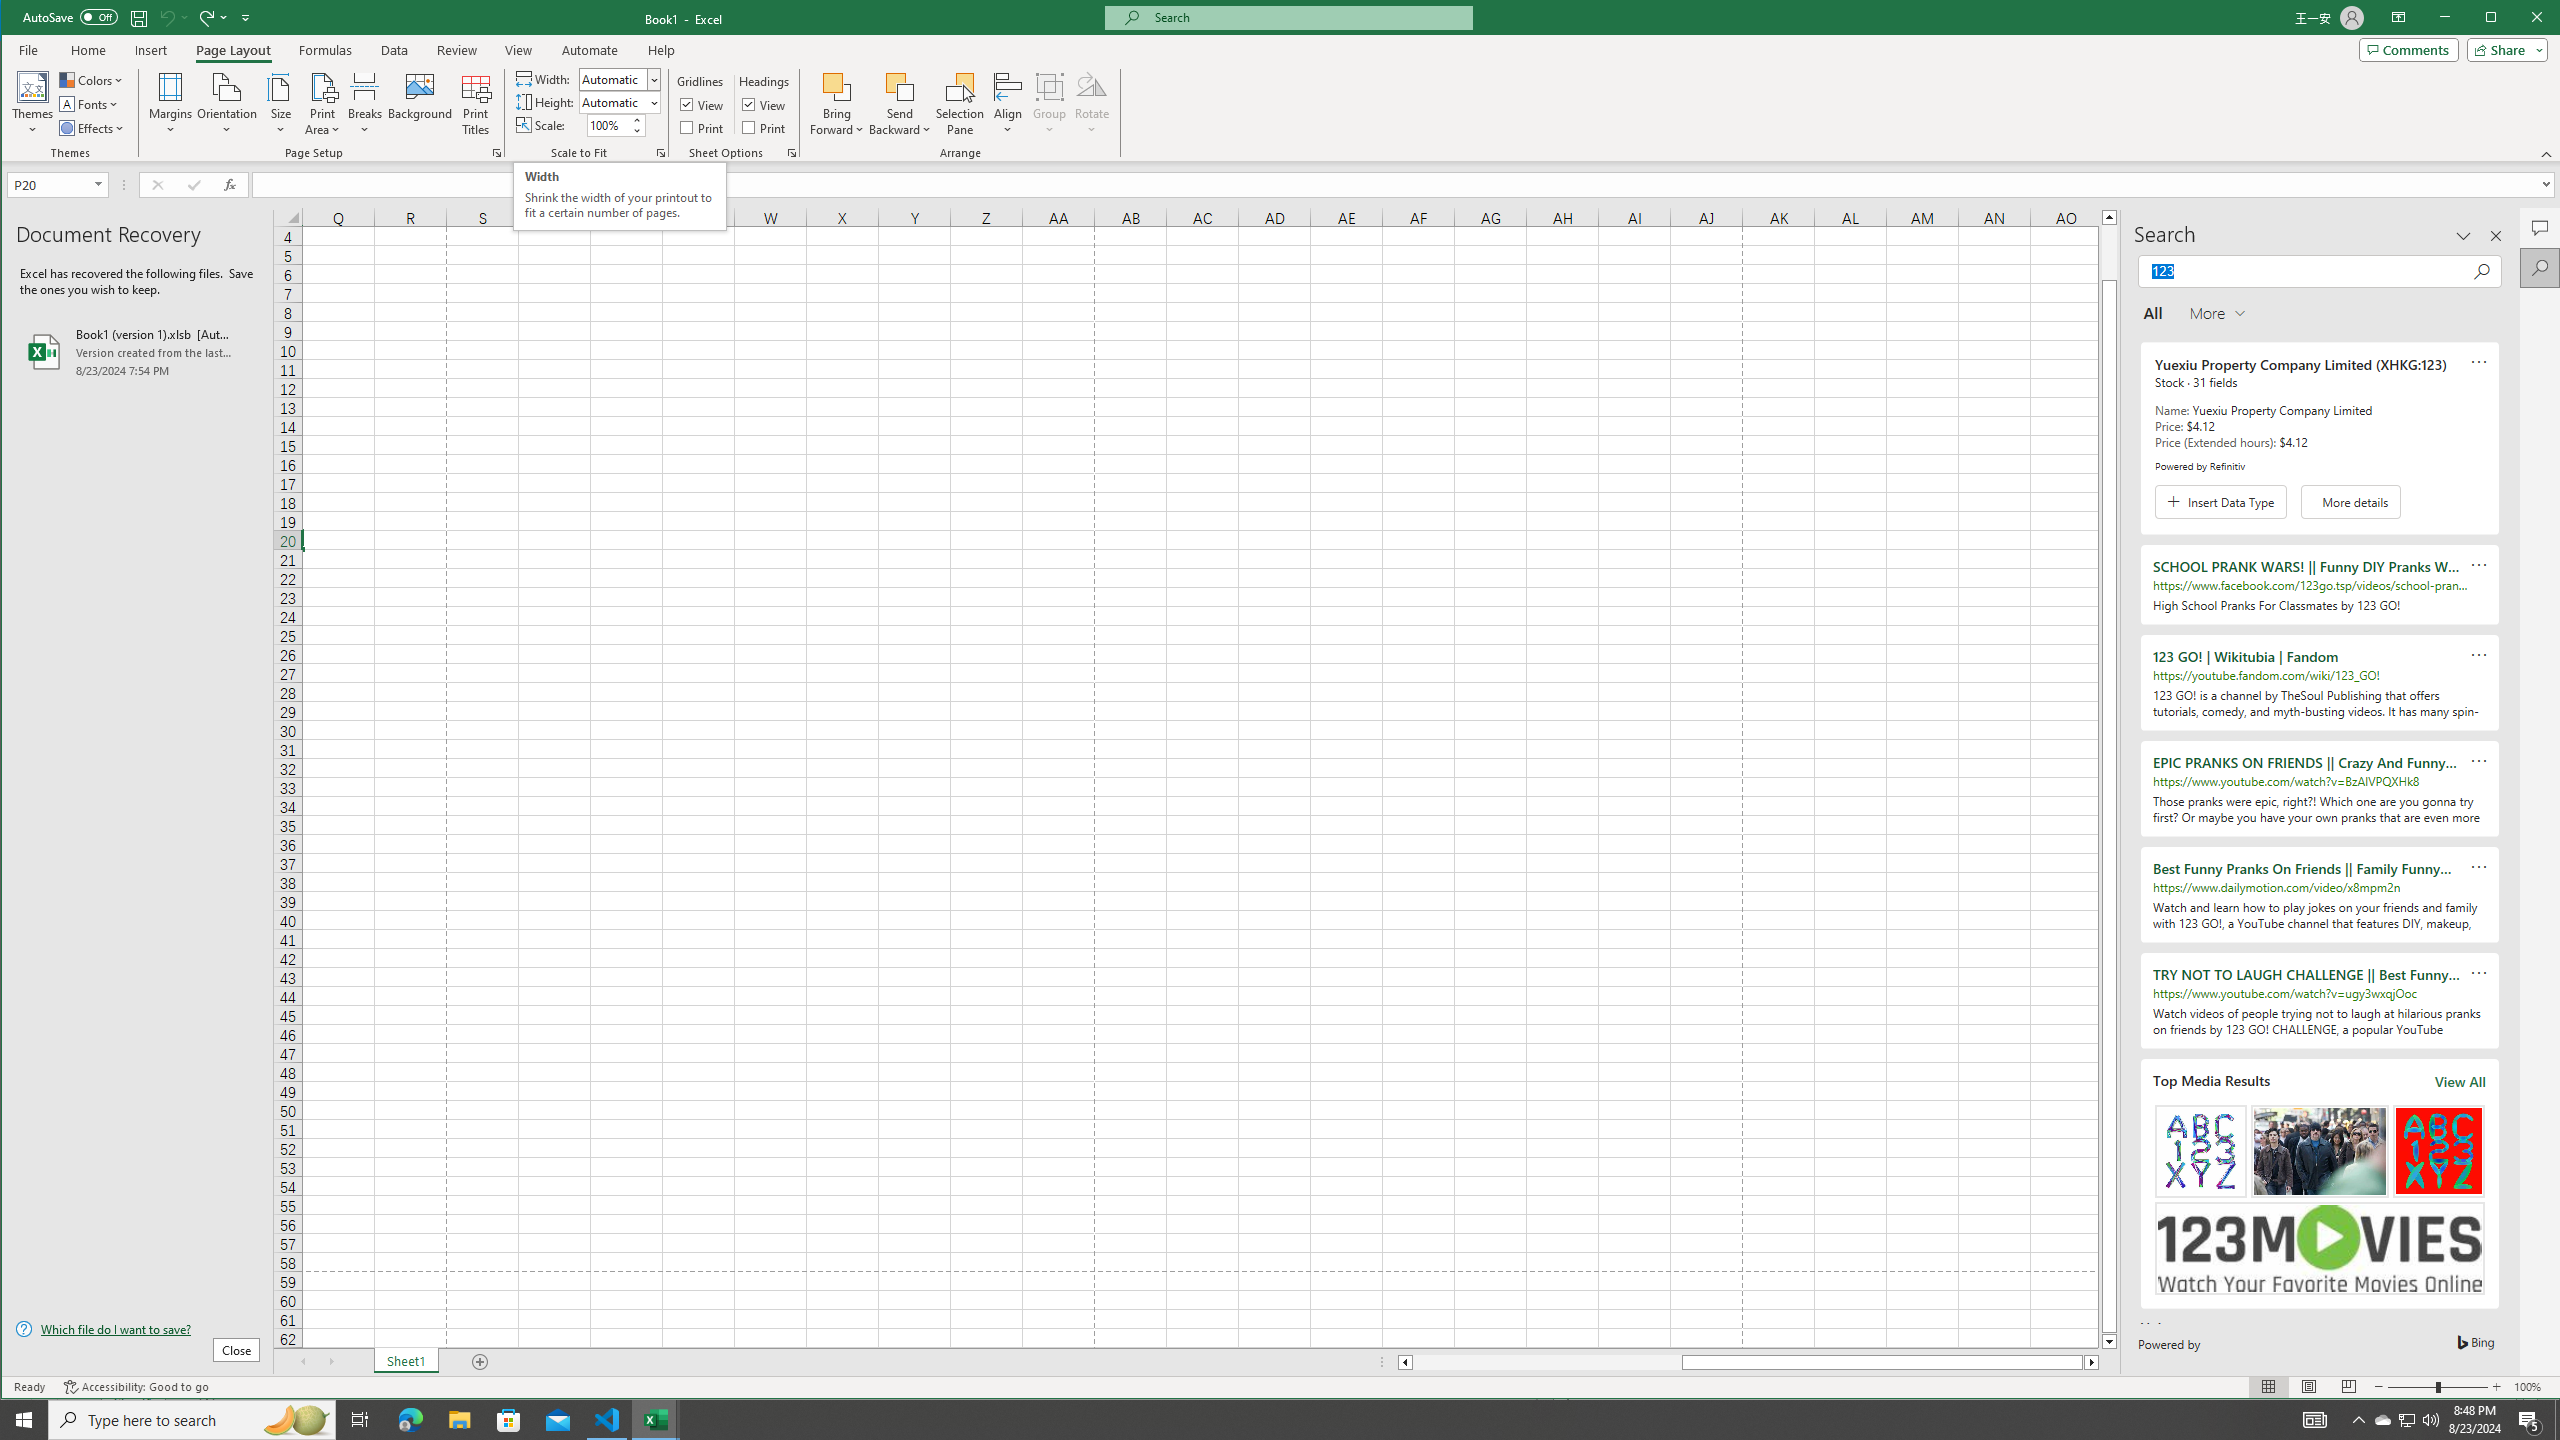  I want to click on Bring Forward, so click(838, 104).